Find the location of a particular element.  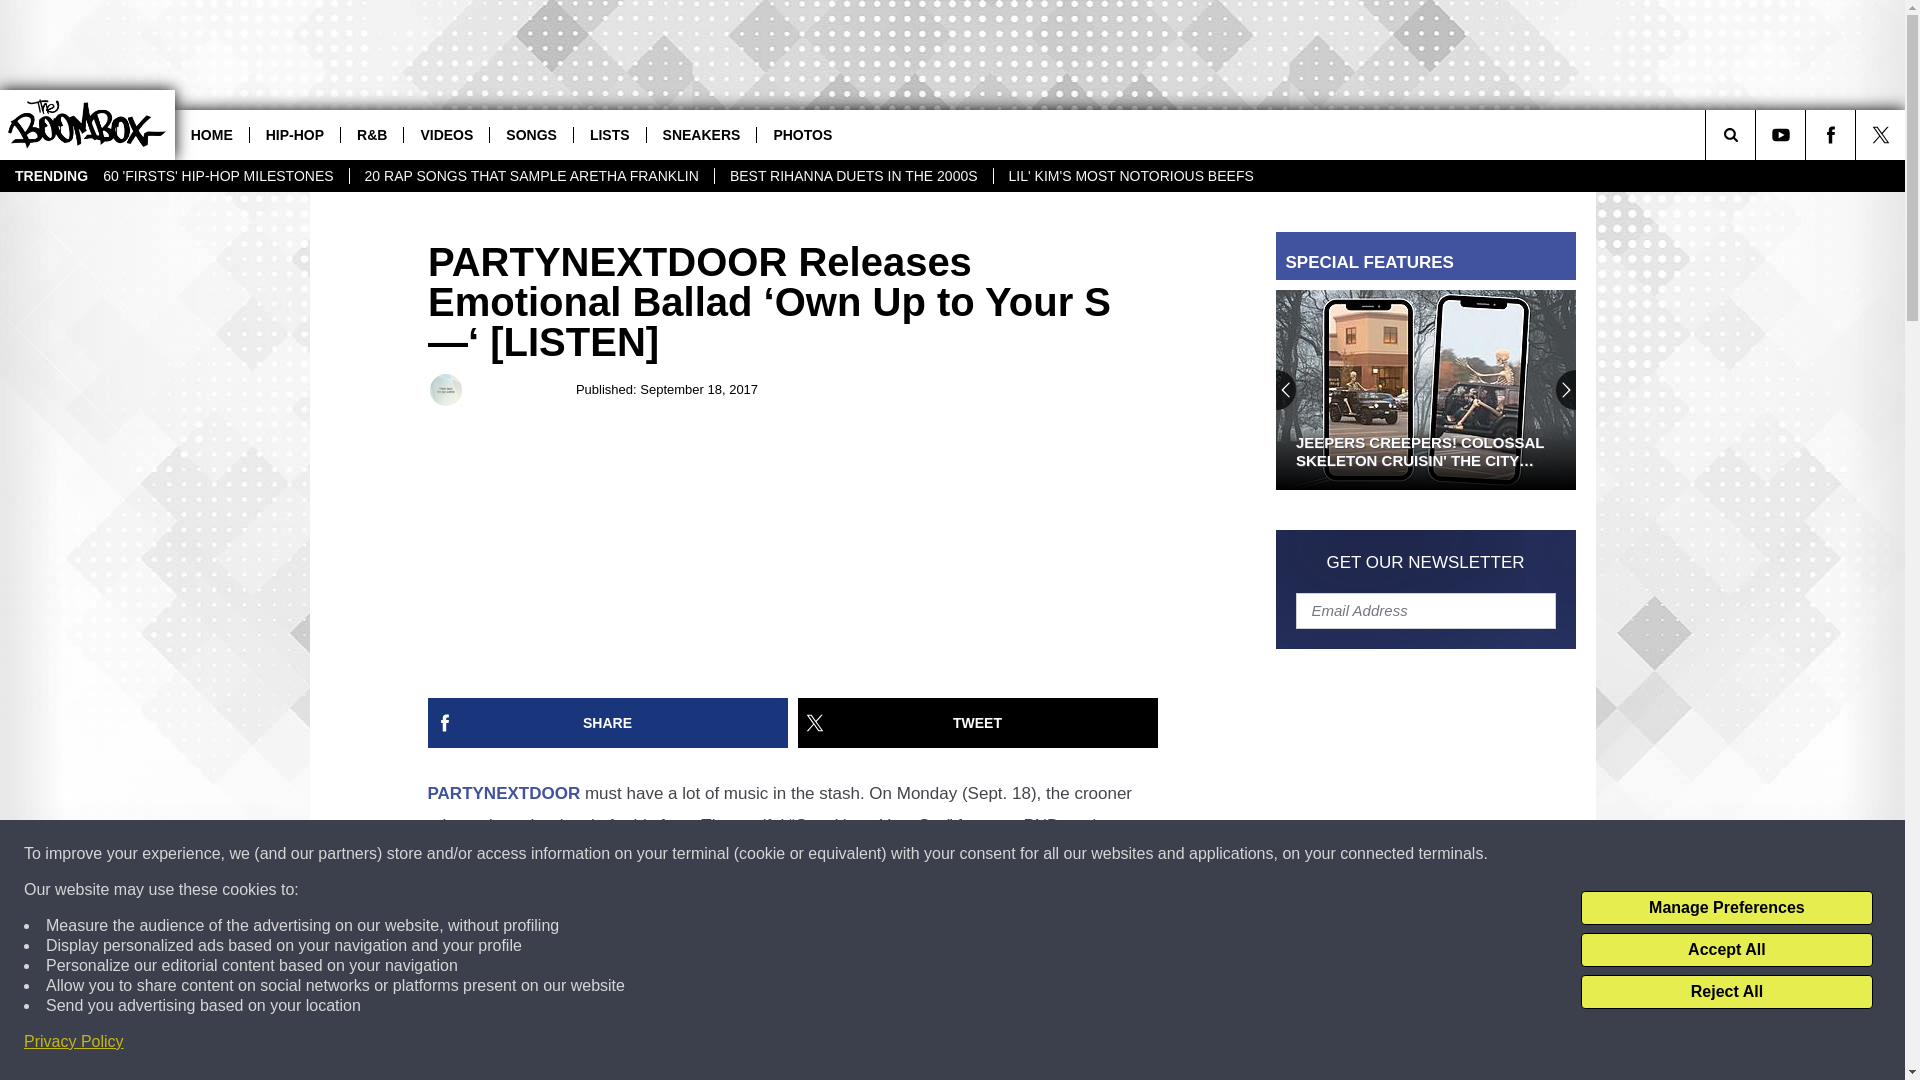

Email Address is located at coordinates (1426, 609).